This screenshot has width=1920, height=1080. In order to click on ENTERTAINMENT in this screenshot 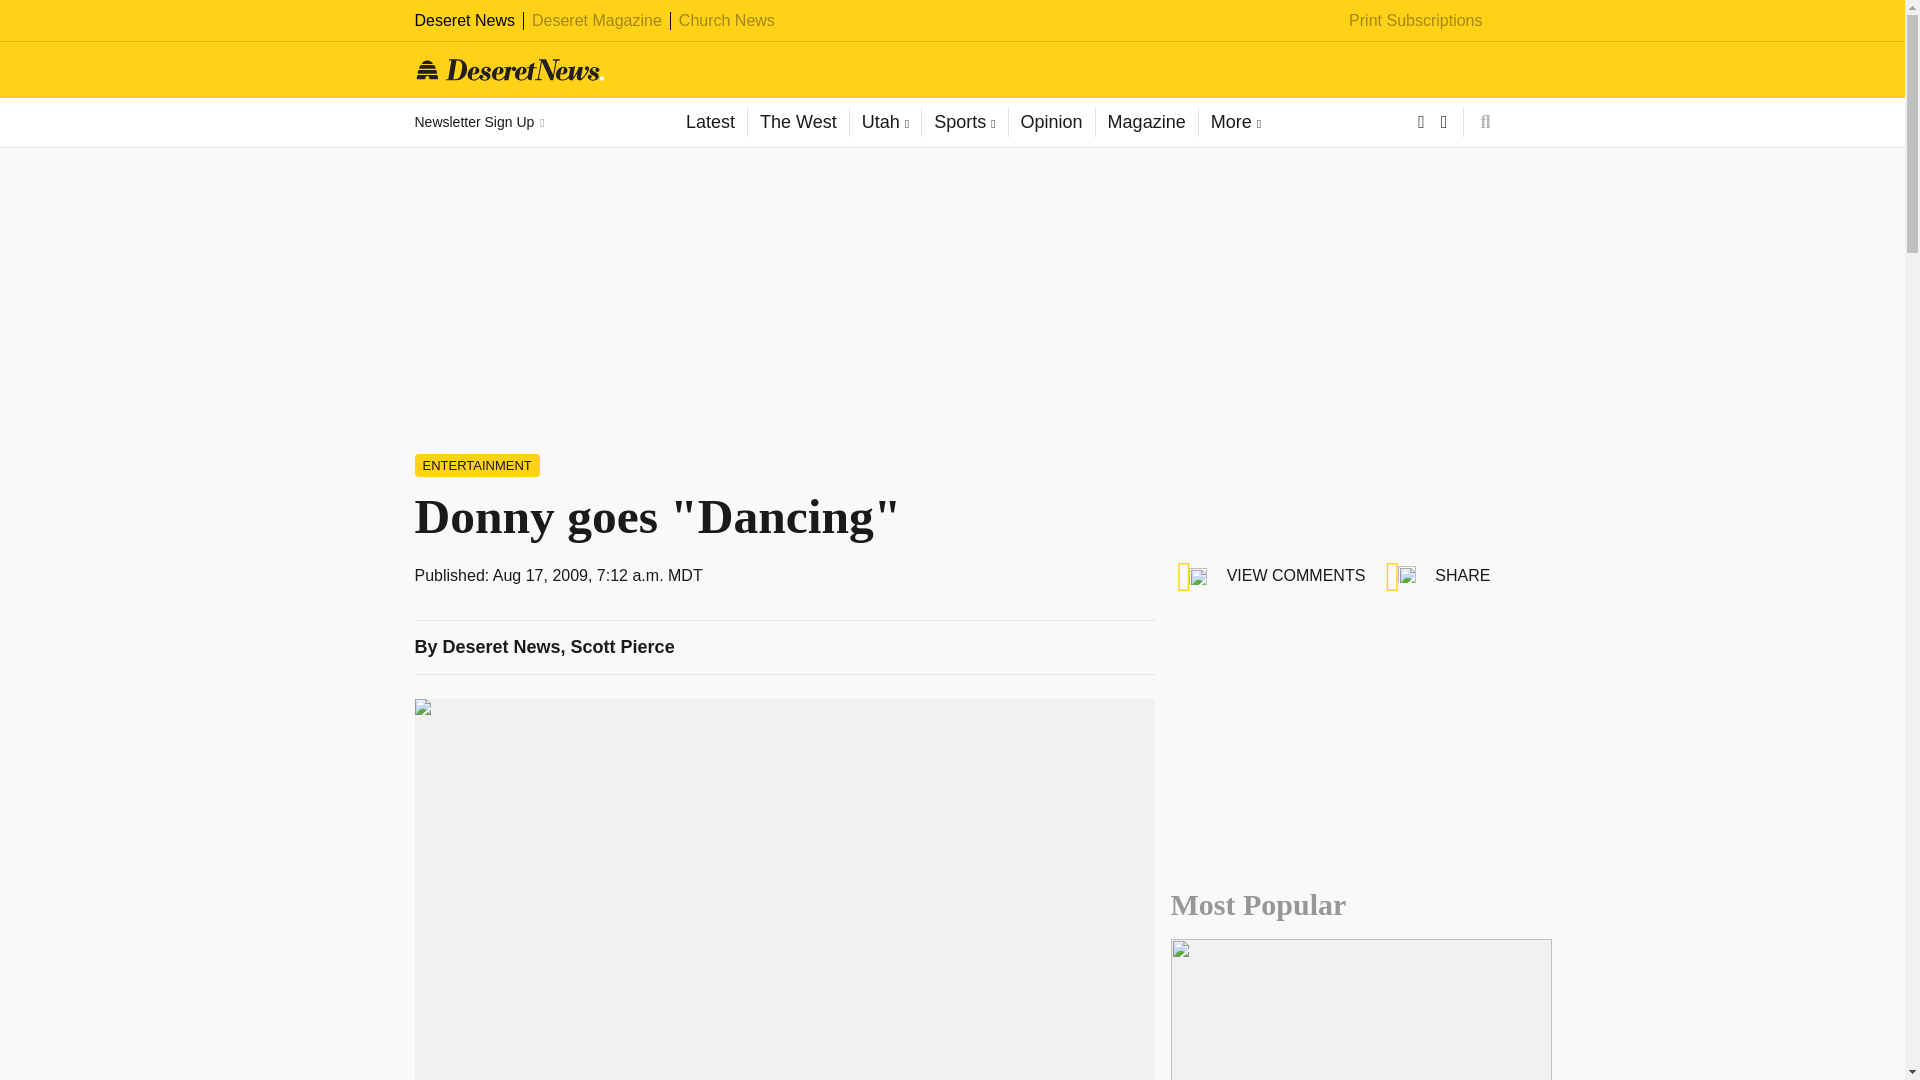, I will do `click(476, 465)`.